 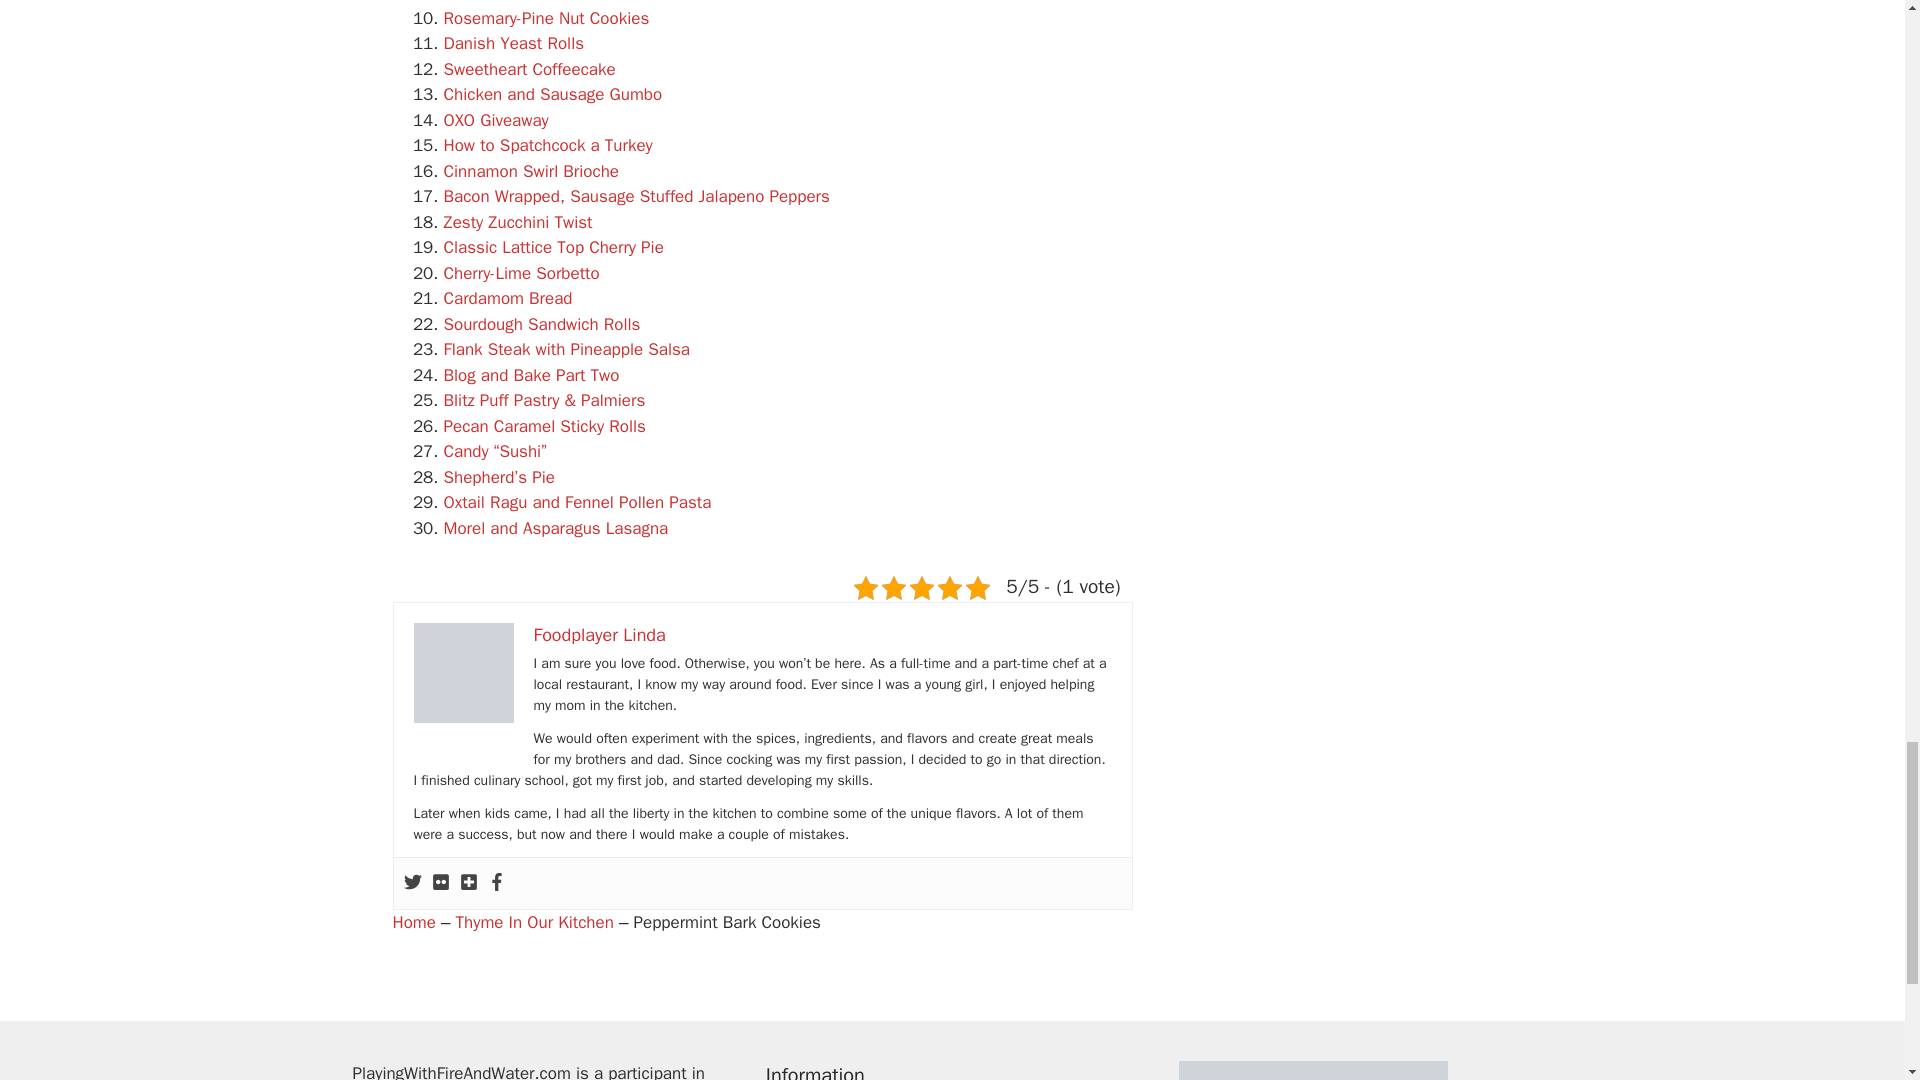 What do you see at coordinates (552, 94) in the screenshot?
I see `Chicken and Sausage Gumbo` at bounding box center [552, 94].